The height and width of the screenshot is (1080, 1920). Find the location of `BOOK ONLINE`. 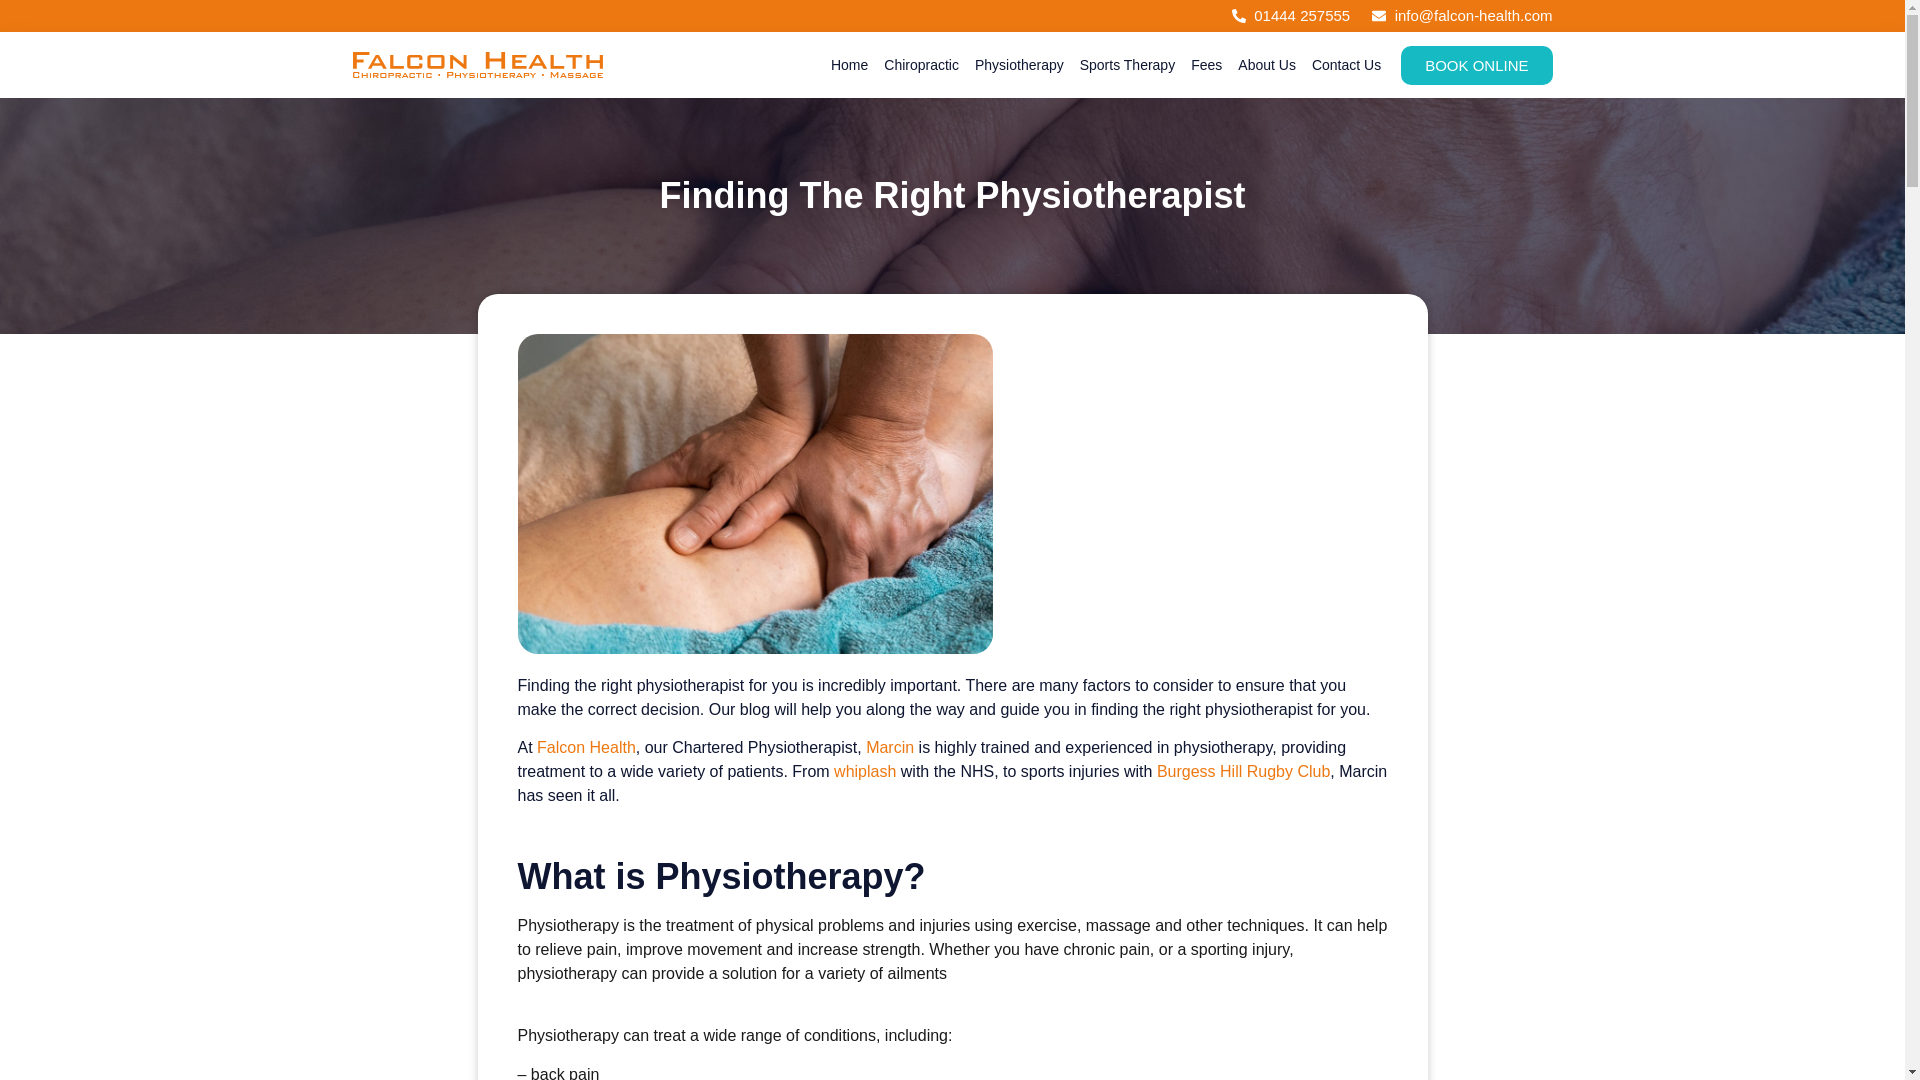

BOOK ONLINE is located at coordinates (1476, 66).